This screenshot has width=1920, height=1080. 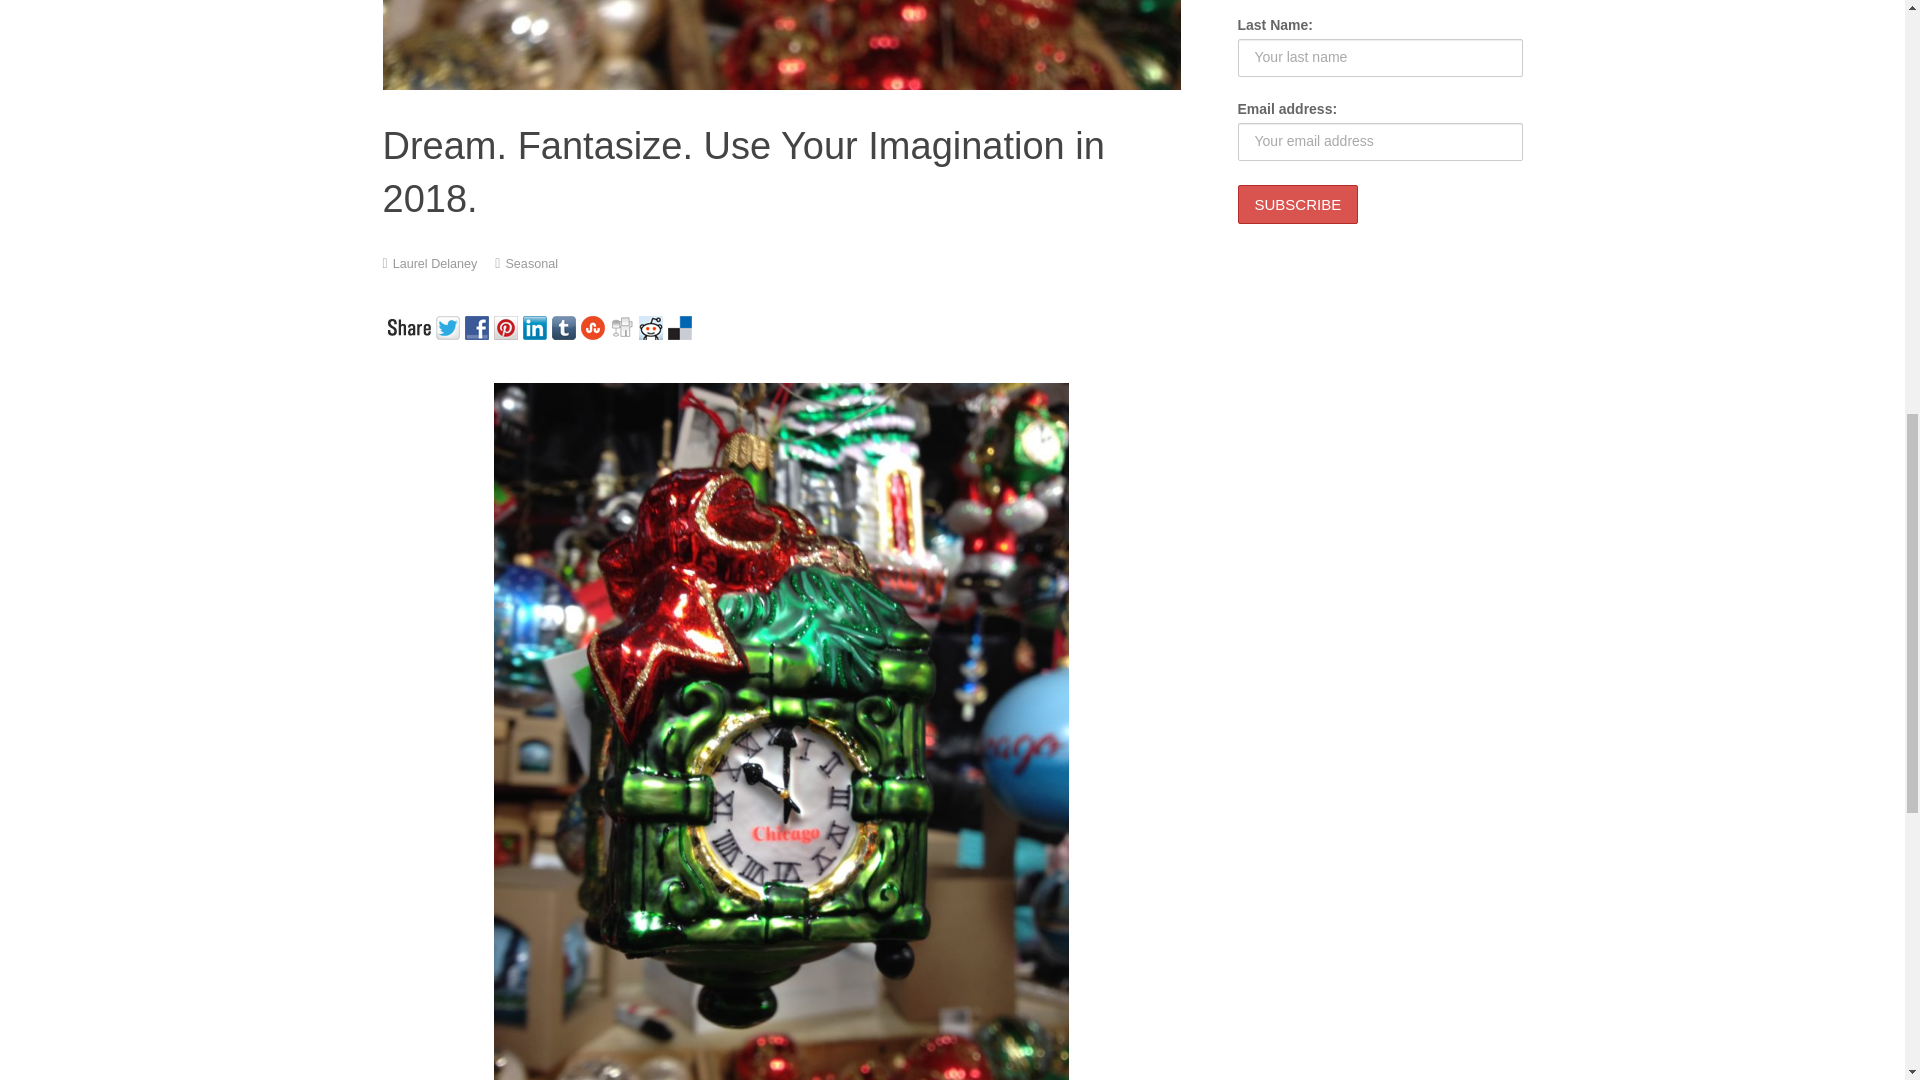 What do you see at coordinates (566, 326) in the screenshot?
I see `Tumblr` at bounding box center [566, 326].